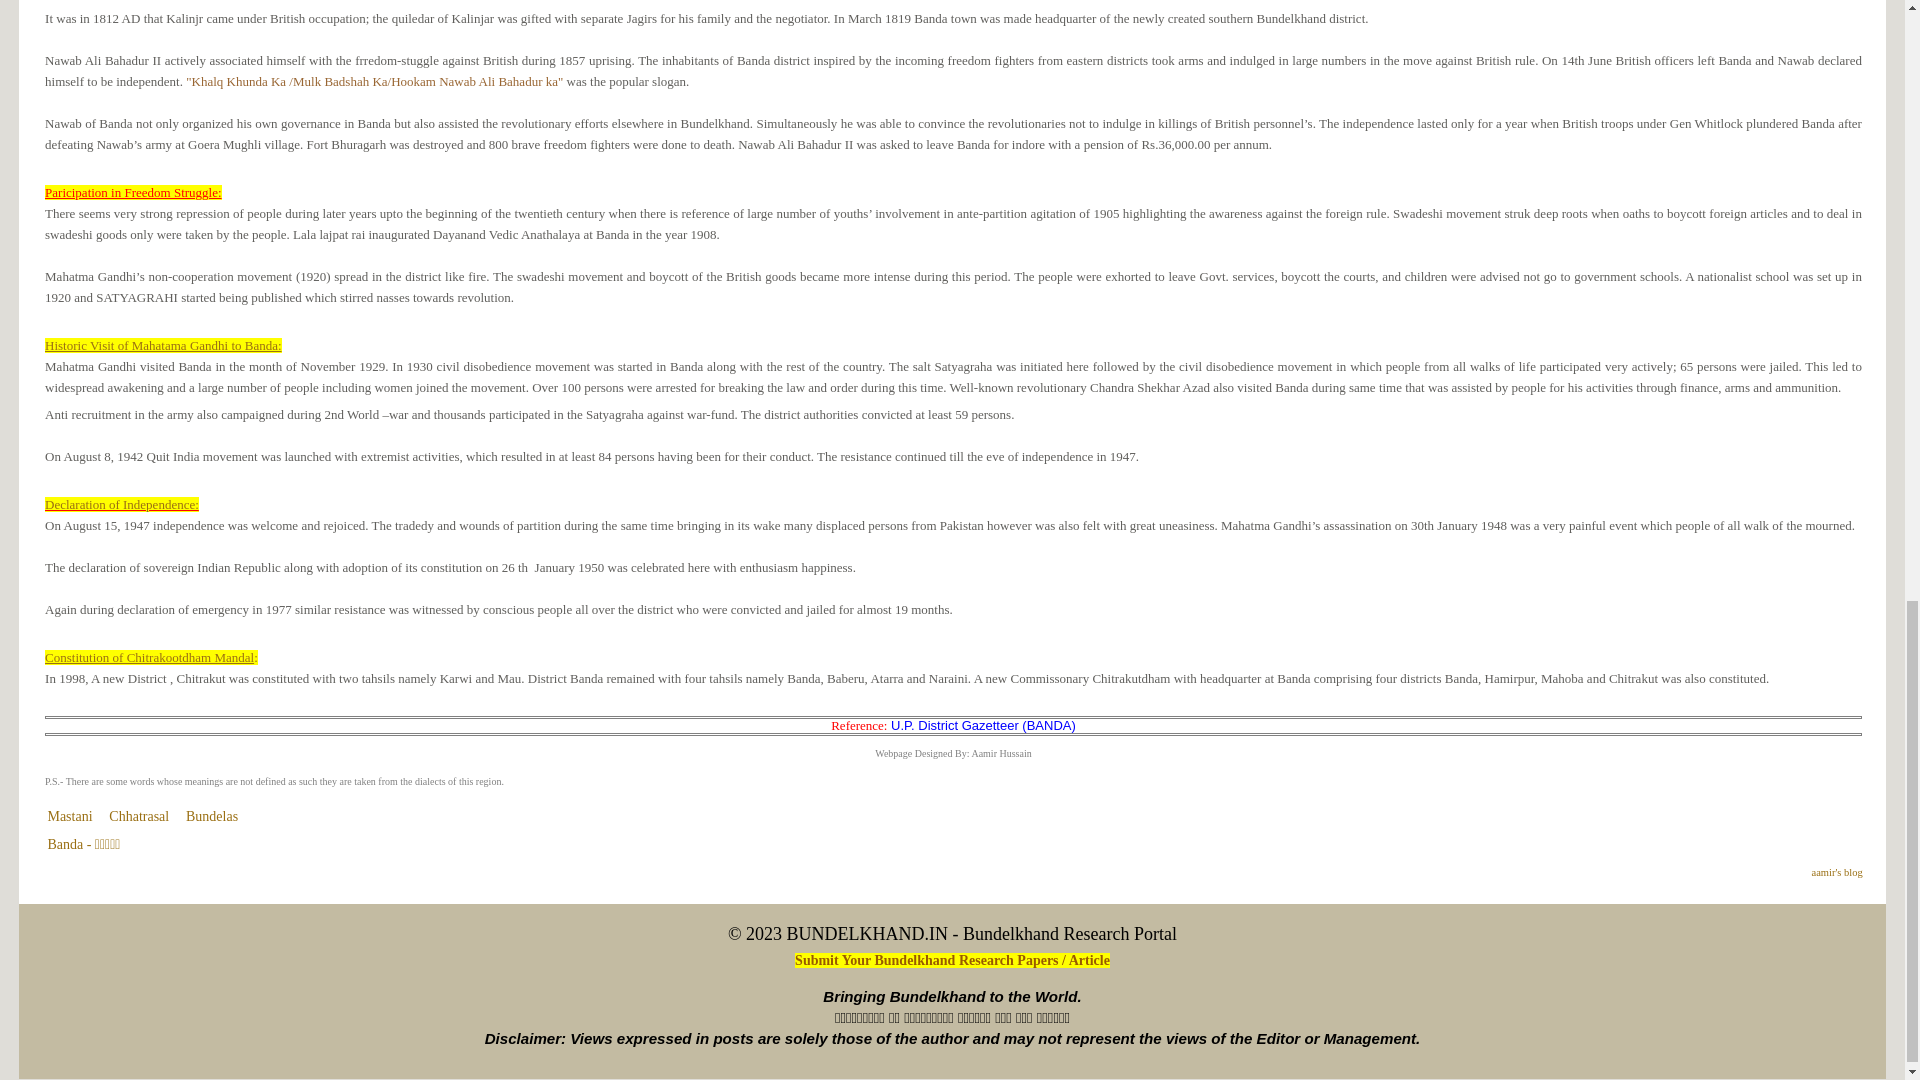 The image size is (1920, 1080). What do you see at coordinates (69, 816) in the screenshot?
I see `Mastani` at bounding box center [69, 816].